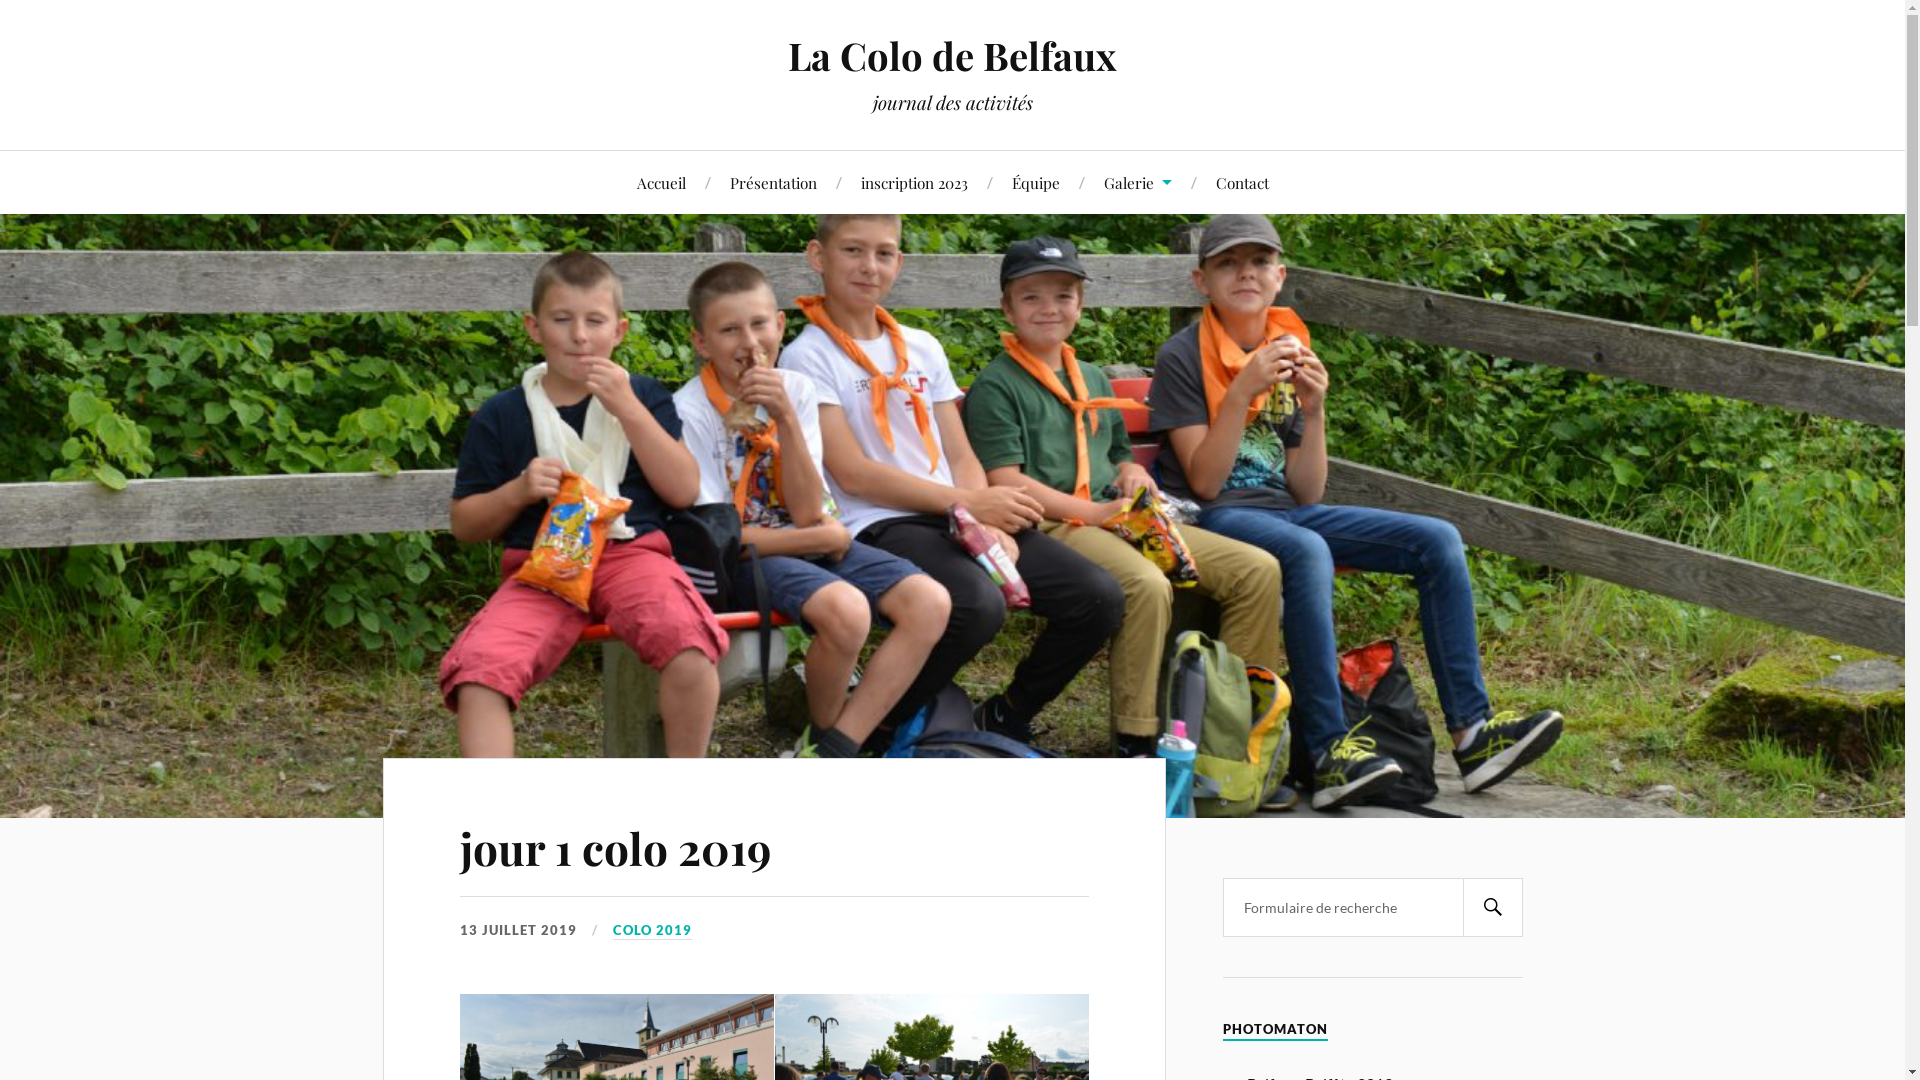 The height and width of the screenshot is (1080, 1920). I want to click on COLO 2019, so click(652, 931).